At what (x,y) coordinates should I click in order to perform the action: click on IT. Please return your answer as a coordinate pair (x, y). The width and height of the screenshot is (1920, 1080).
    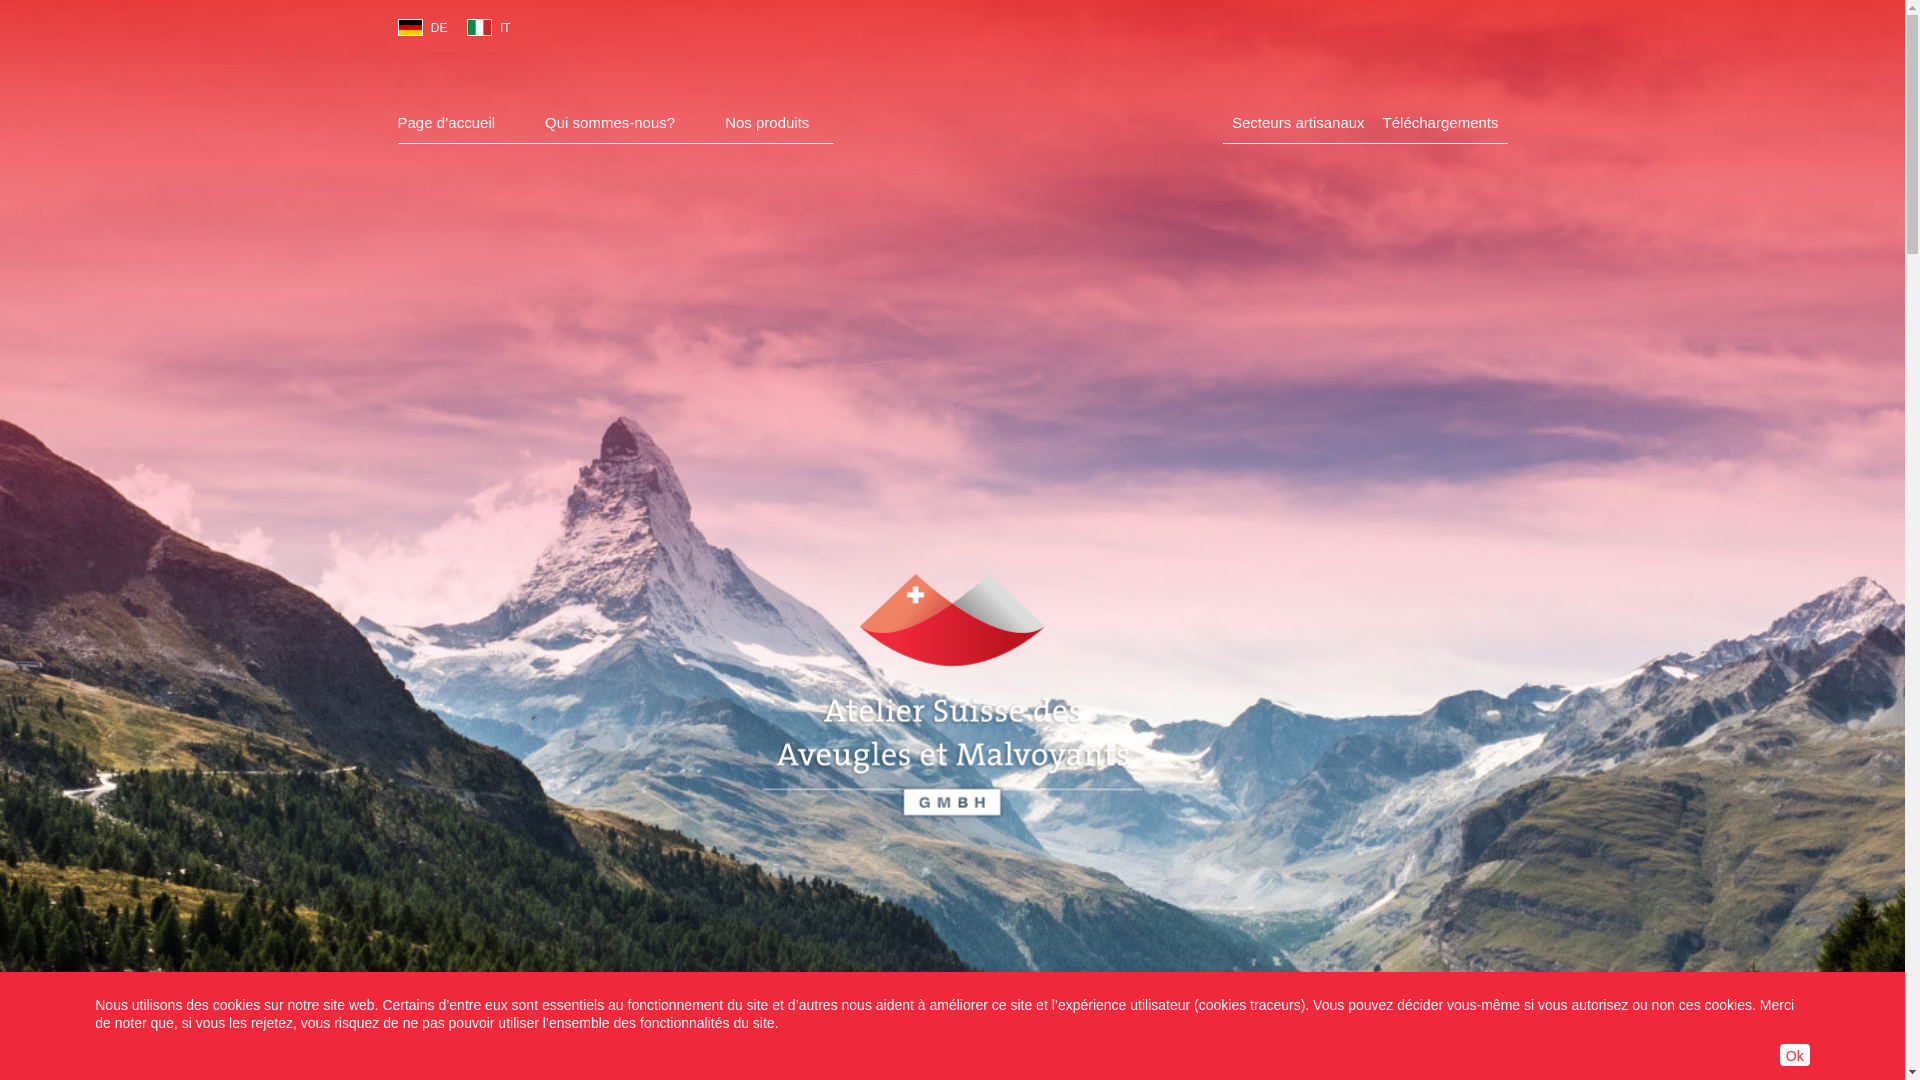
    Looking at the image, I should click on (479, 28).